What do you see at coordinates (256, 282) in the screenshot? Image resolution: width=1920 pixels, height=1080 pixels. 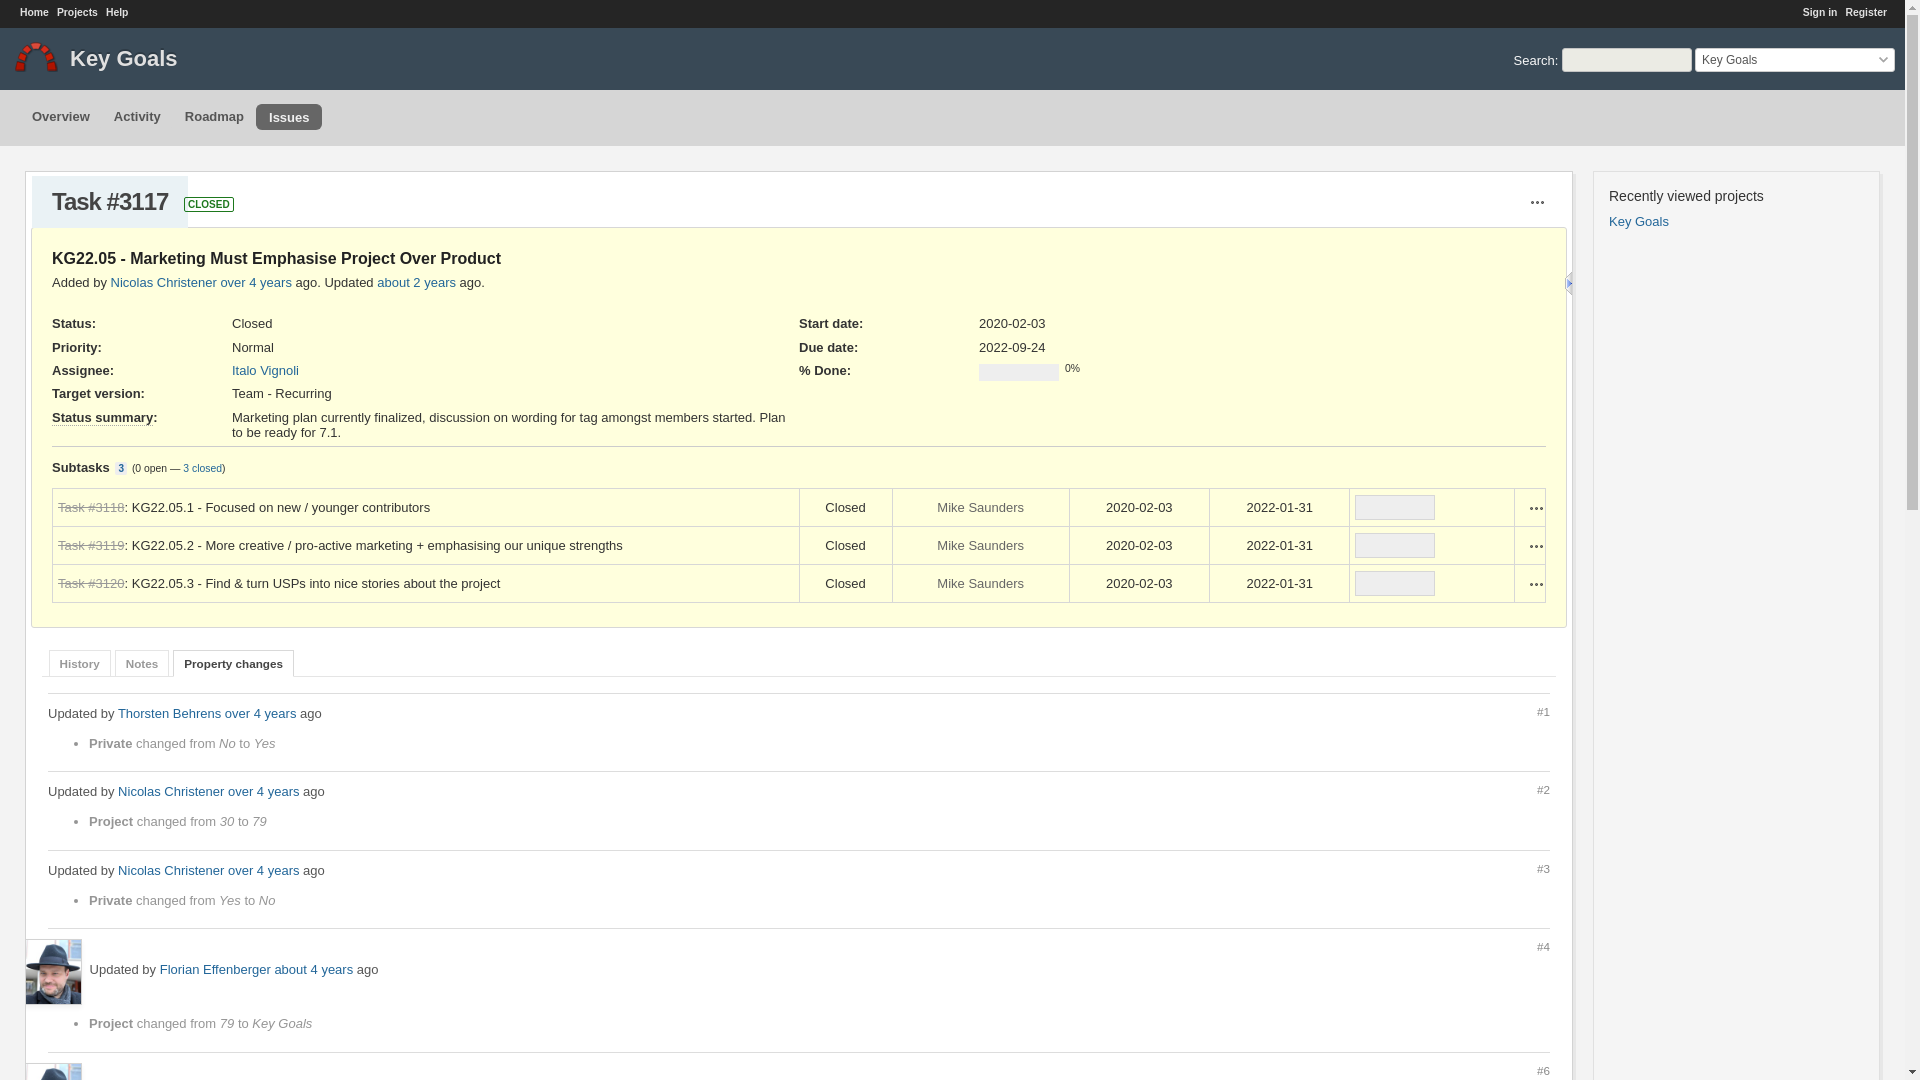 I see `over 4 years` at bounding box center [256, 282].